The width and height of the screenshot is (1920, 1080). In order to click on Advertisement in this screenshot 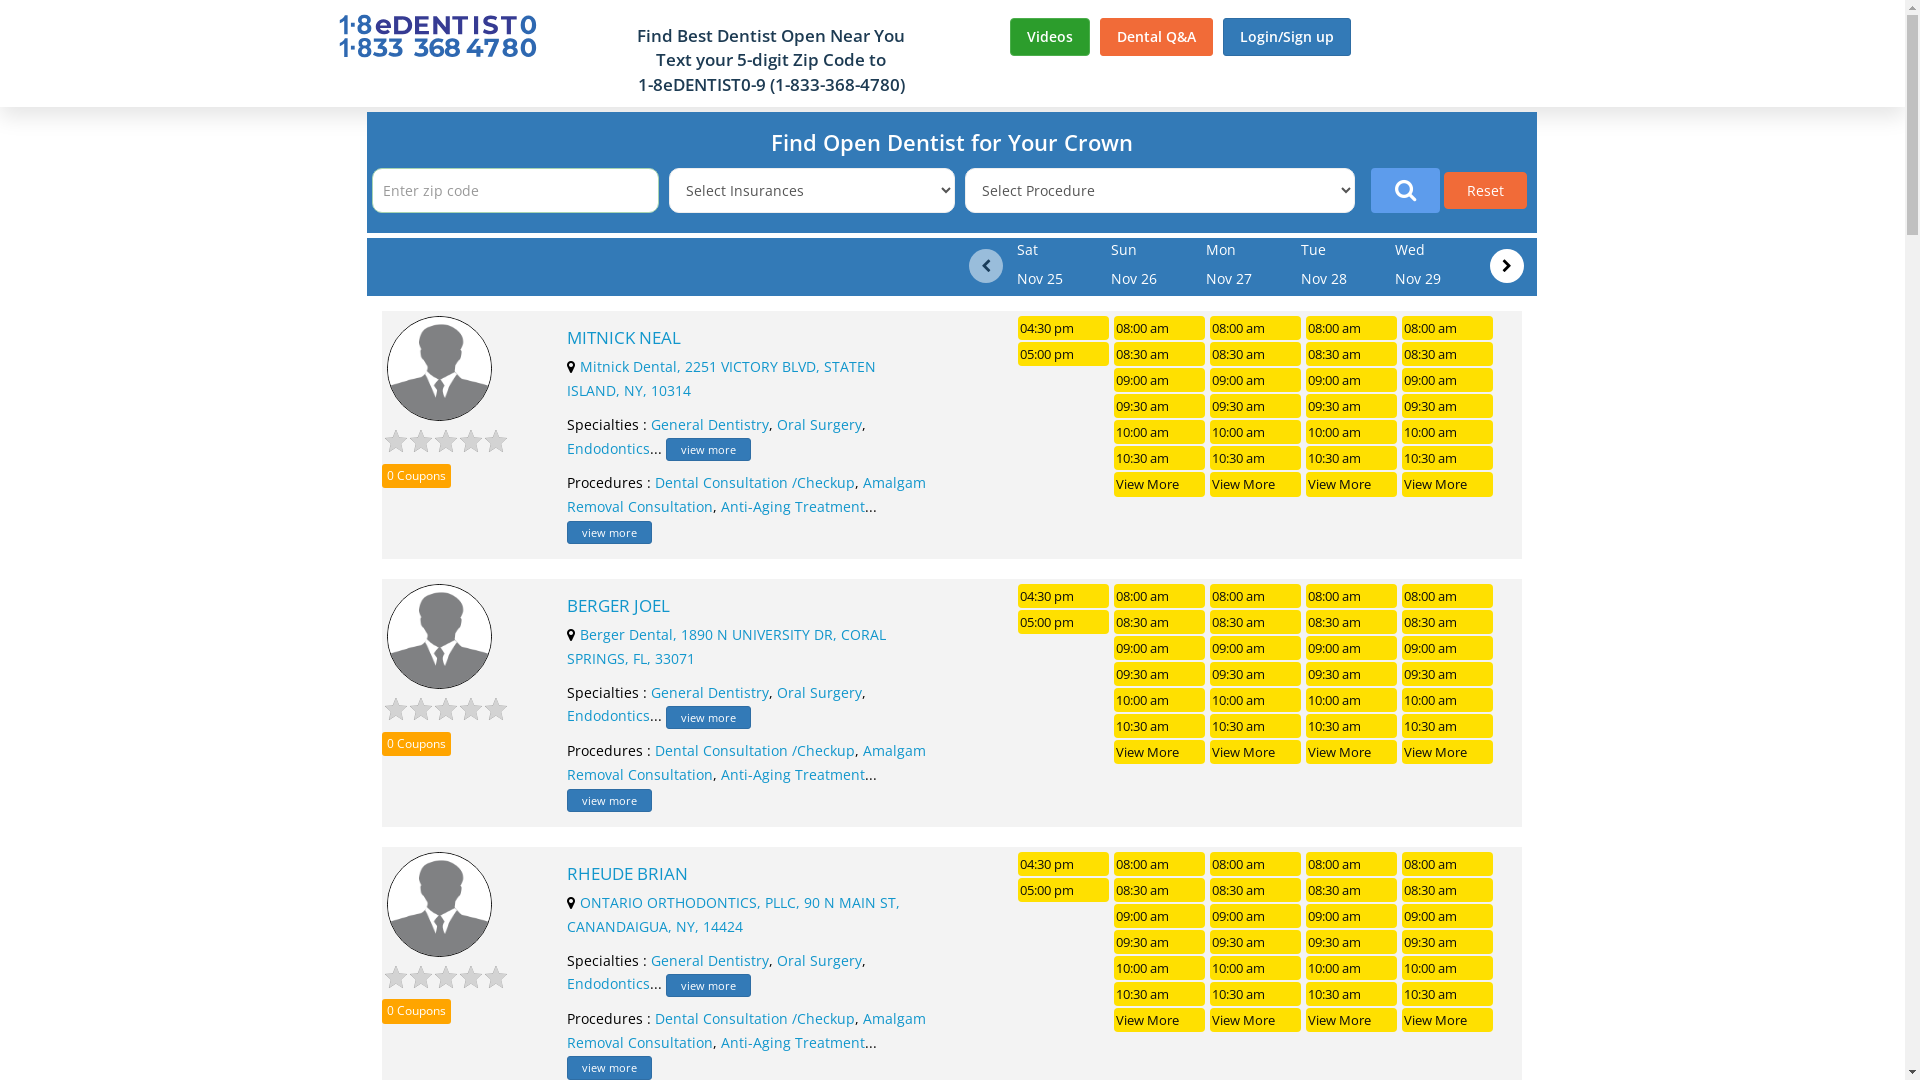, I will do `click(171, 407)`.